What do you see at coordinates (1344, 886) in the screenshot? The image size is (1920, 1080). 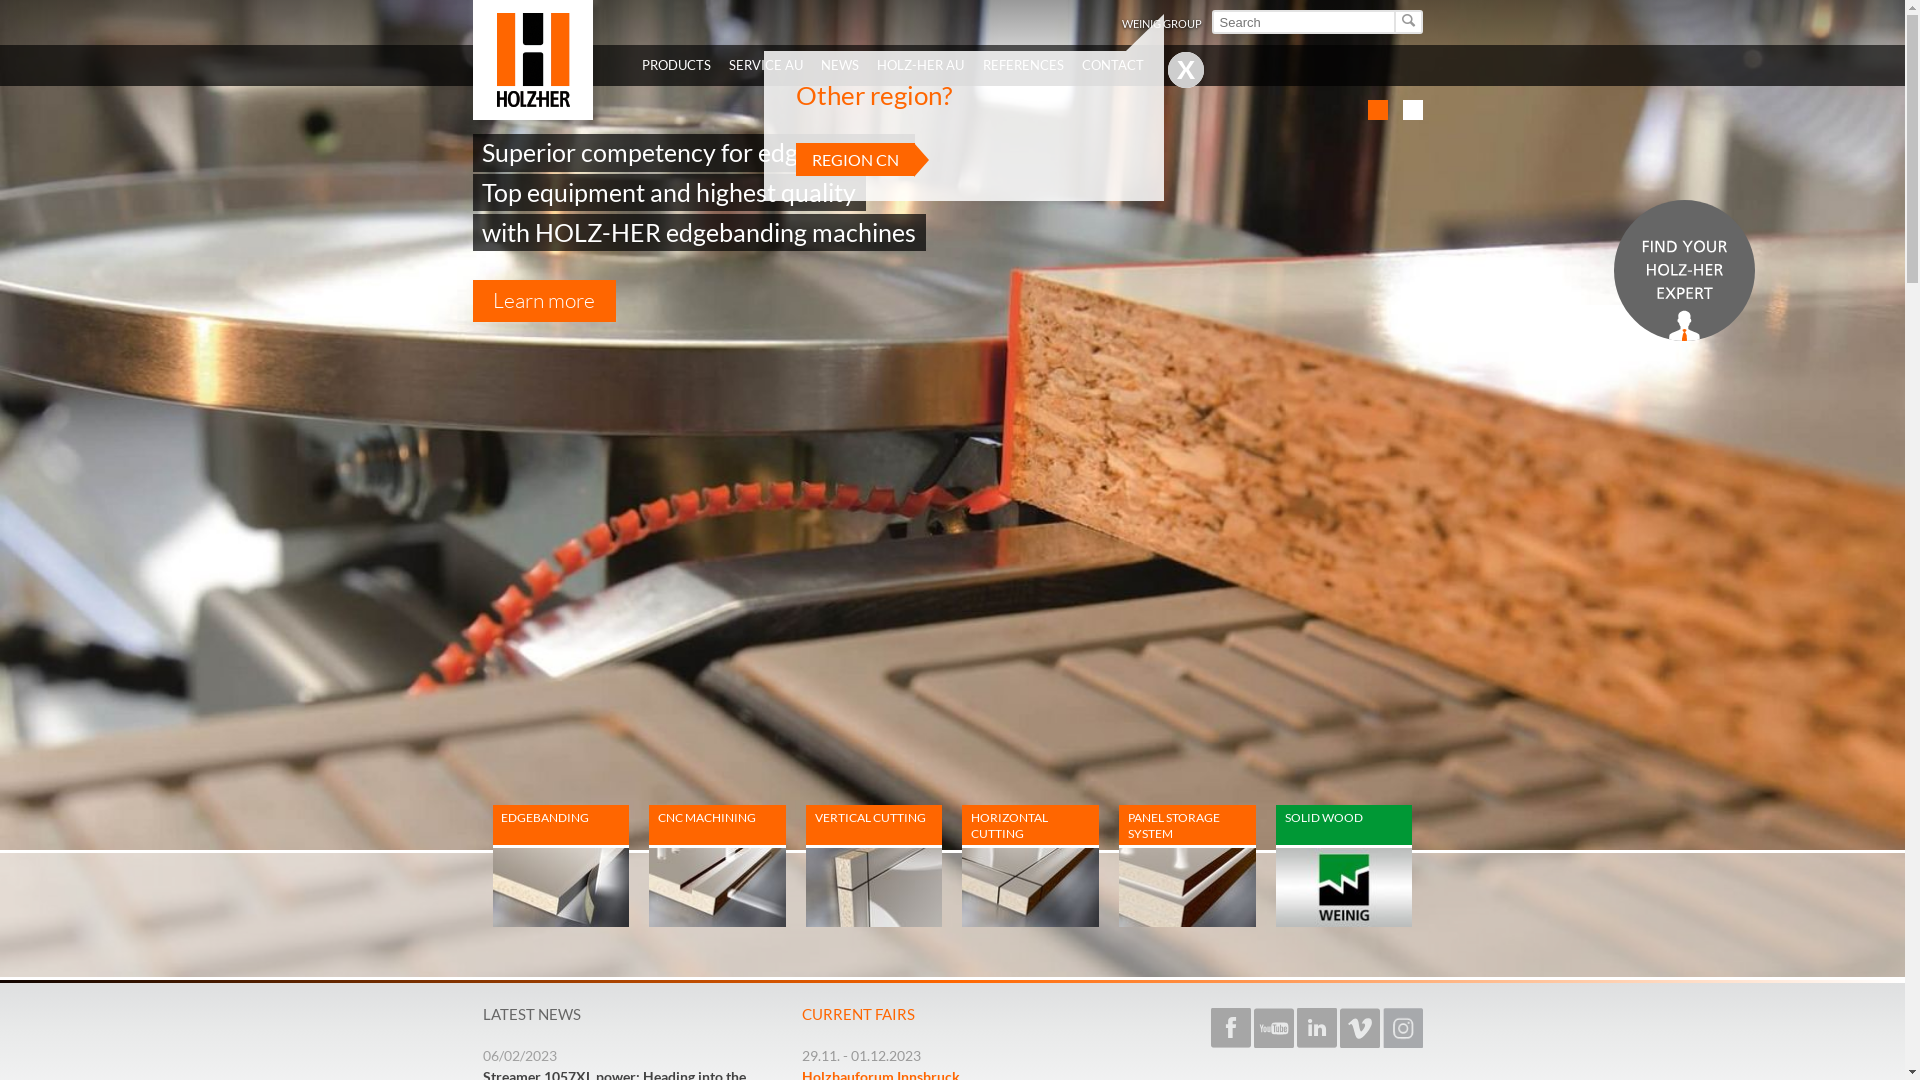 I see `SOLID WOOD` at bounding box center [1344, 886].